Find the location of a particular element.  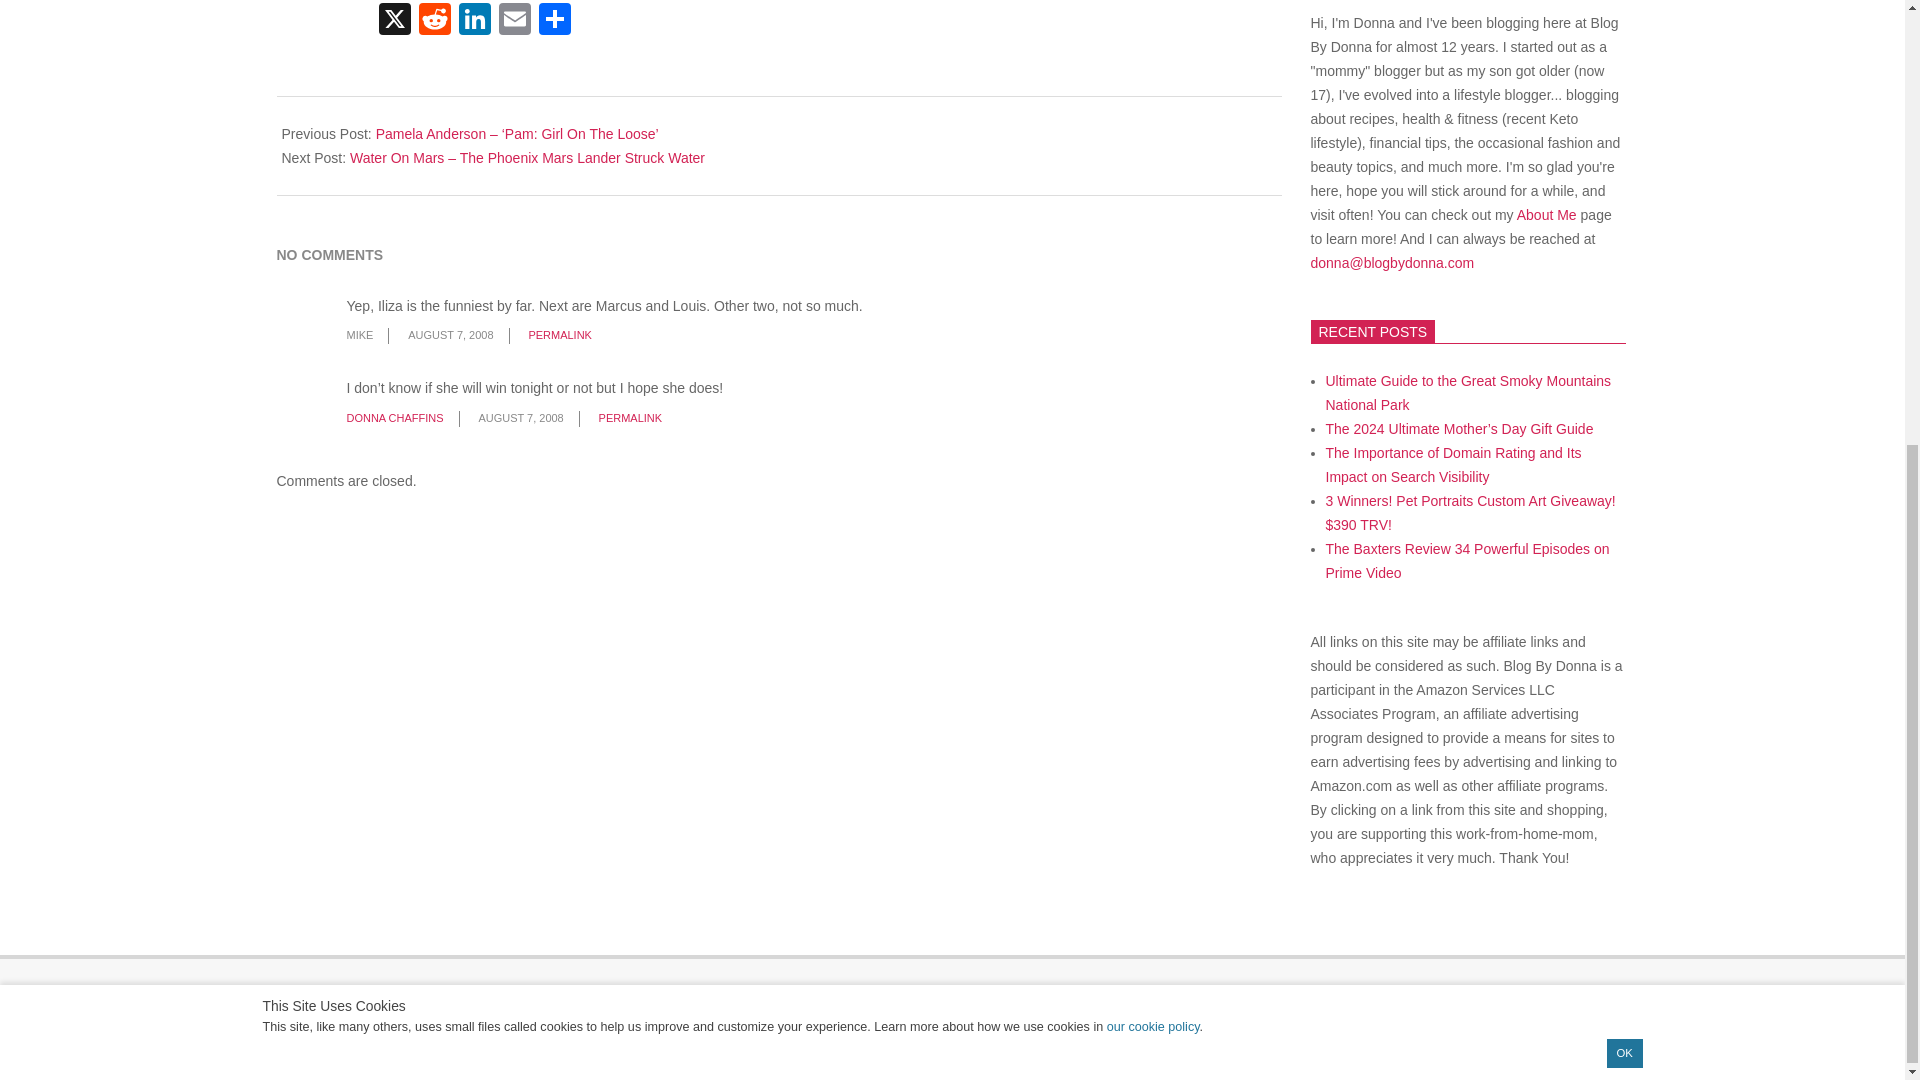

Magazine Hoot WordPress Theme is located at coordinates (966, 1043).